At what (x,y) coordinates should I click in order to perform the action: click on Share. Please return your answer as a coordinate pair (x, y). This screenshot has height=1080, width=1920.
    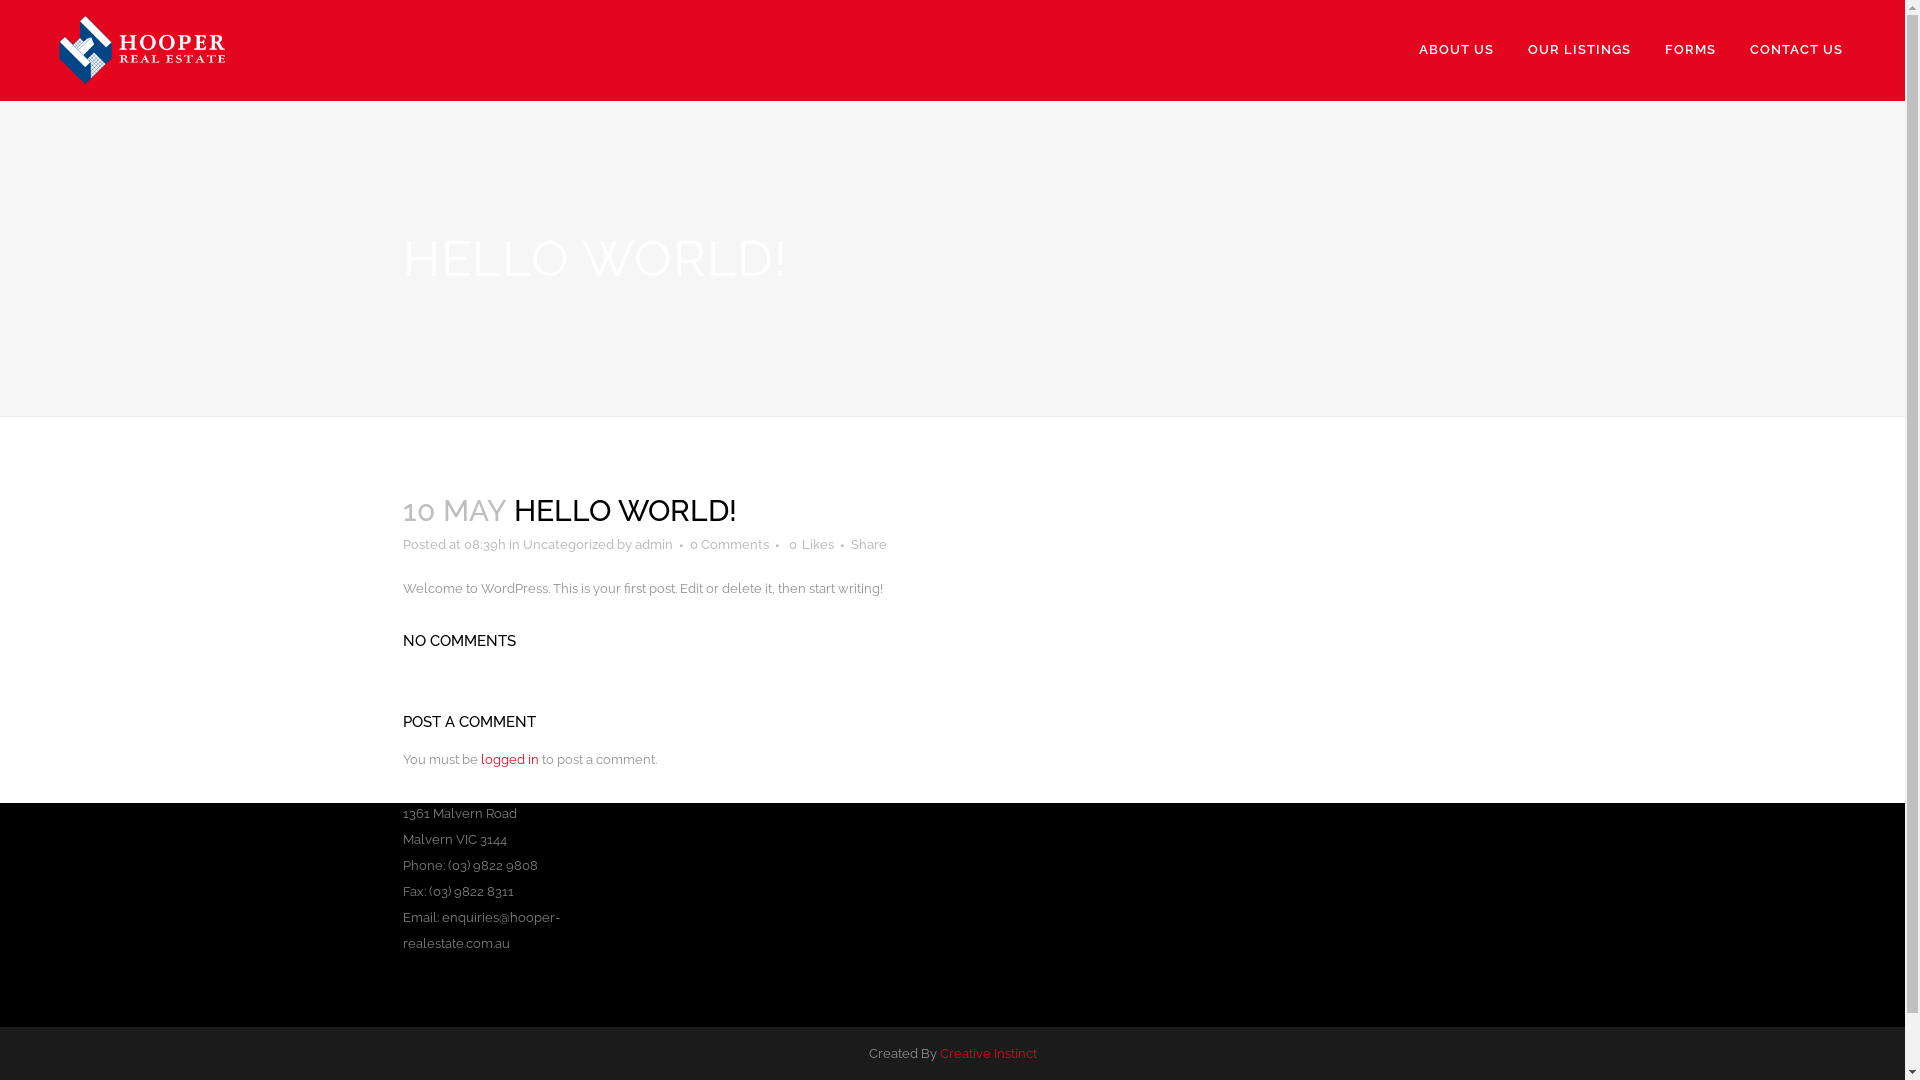
    Looking at the image, I should click on (868, 544).